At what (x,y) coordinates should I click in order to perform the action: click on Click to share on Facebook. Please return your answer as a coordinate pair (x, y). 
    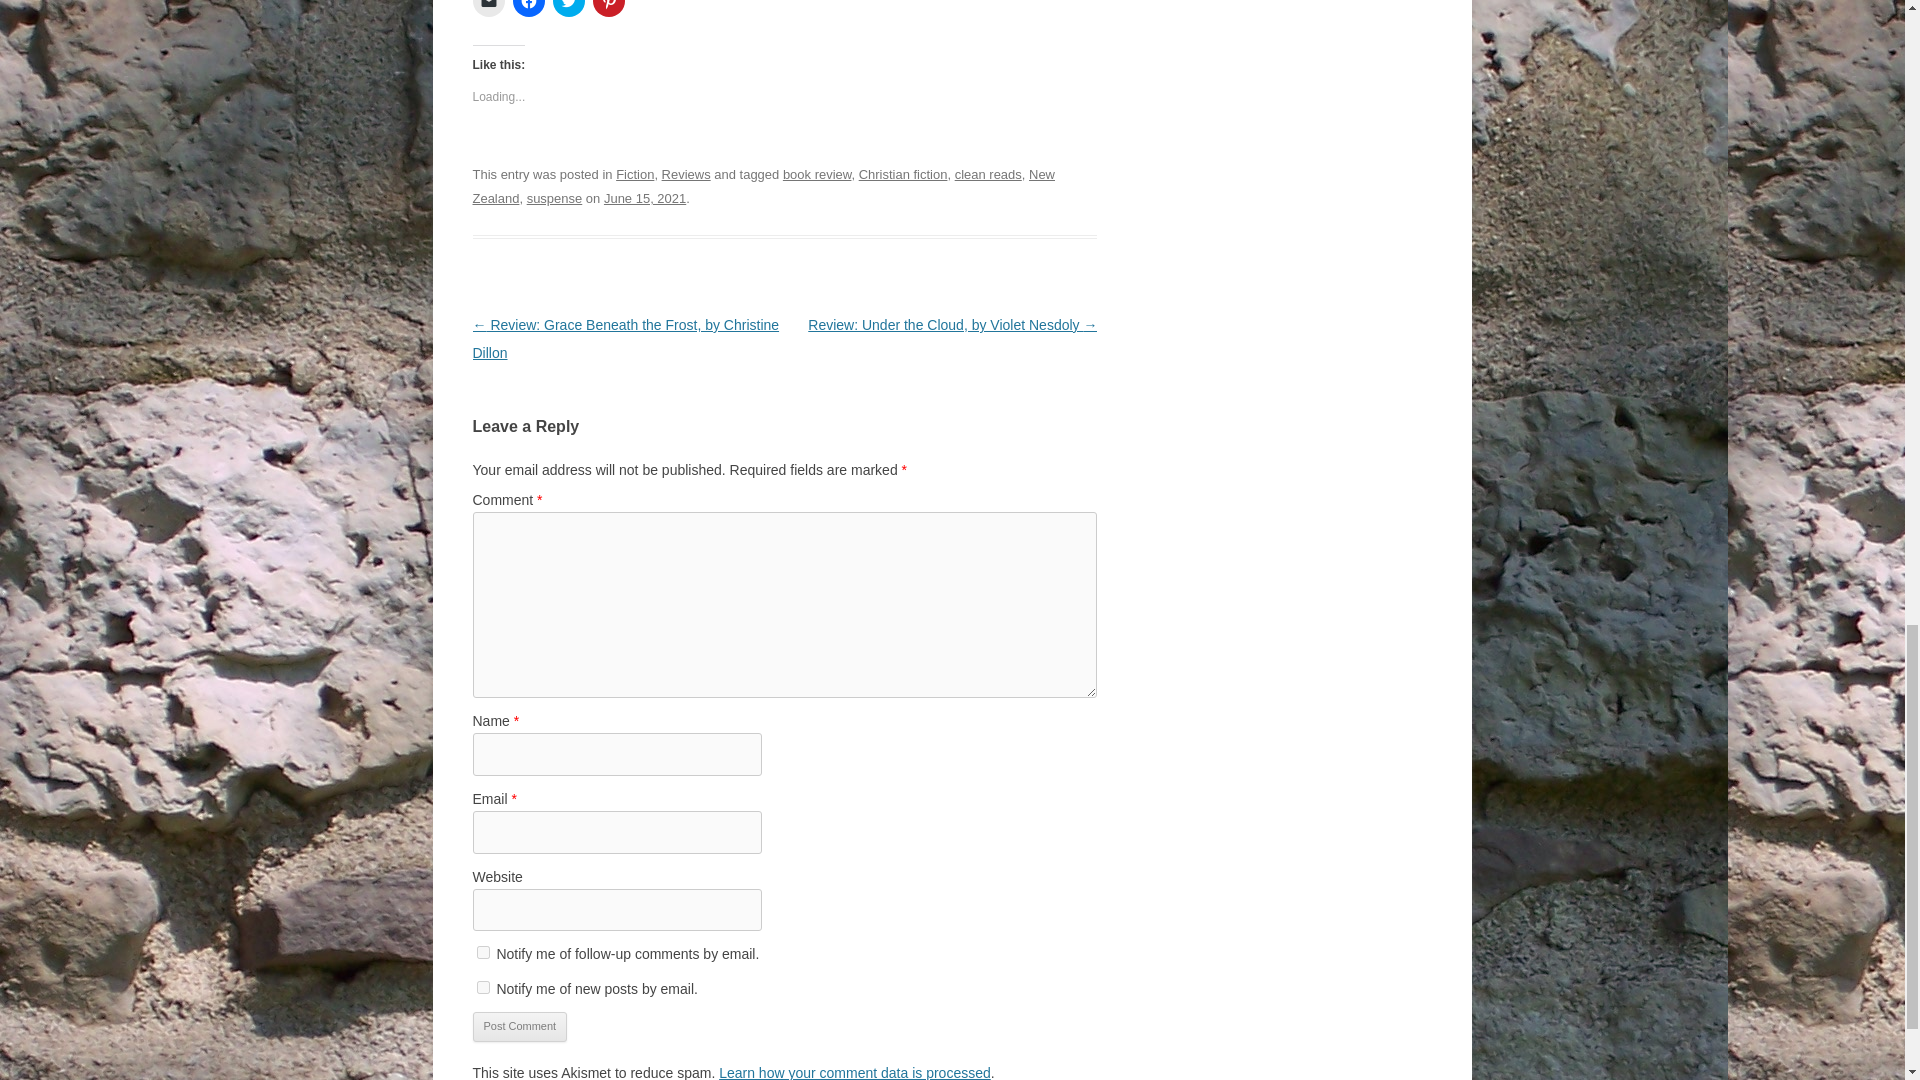
    Looking at the image, I should click on (528, 8).